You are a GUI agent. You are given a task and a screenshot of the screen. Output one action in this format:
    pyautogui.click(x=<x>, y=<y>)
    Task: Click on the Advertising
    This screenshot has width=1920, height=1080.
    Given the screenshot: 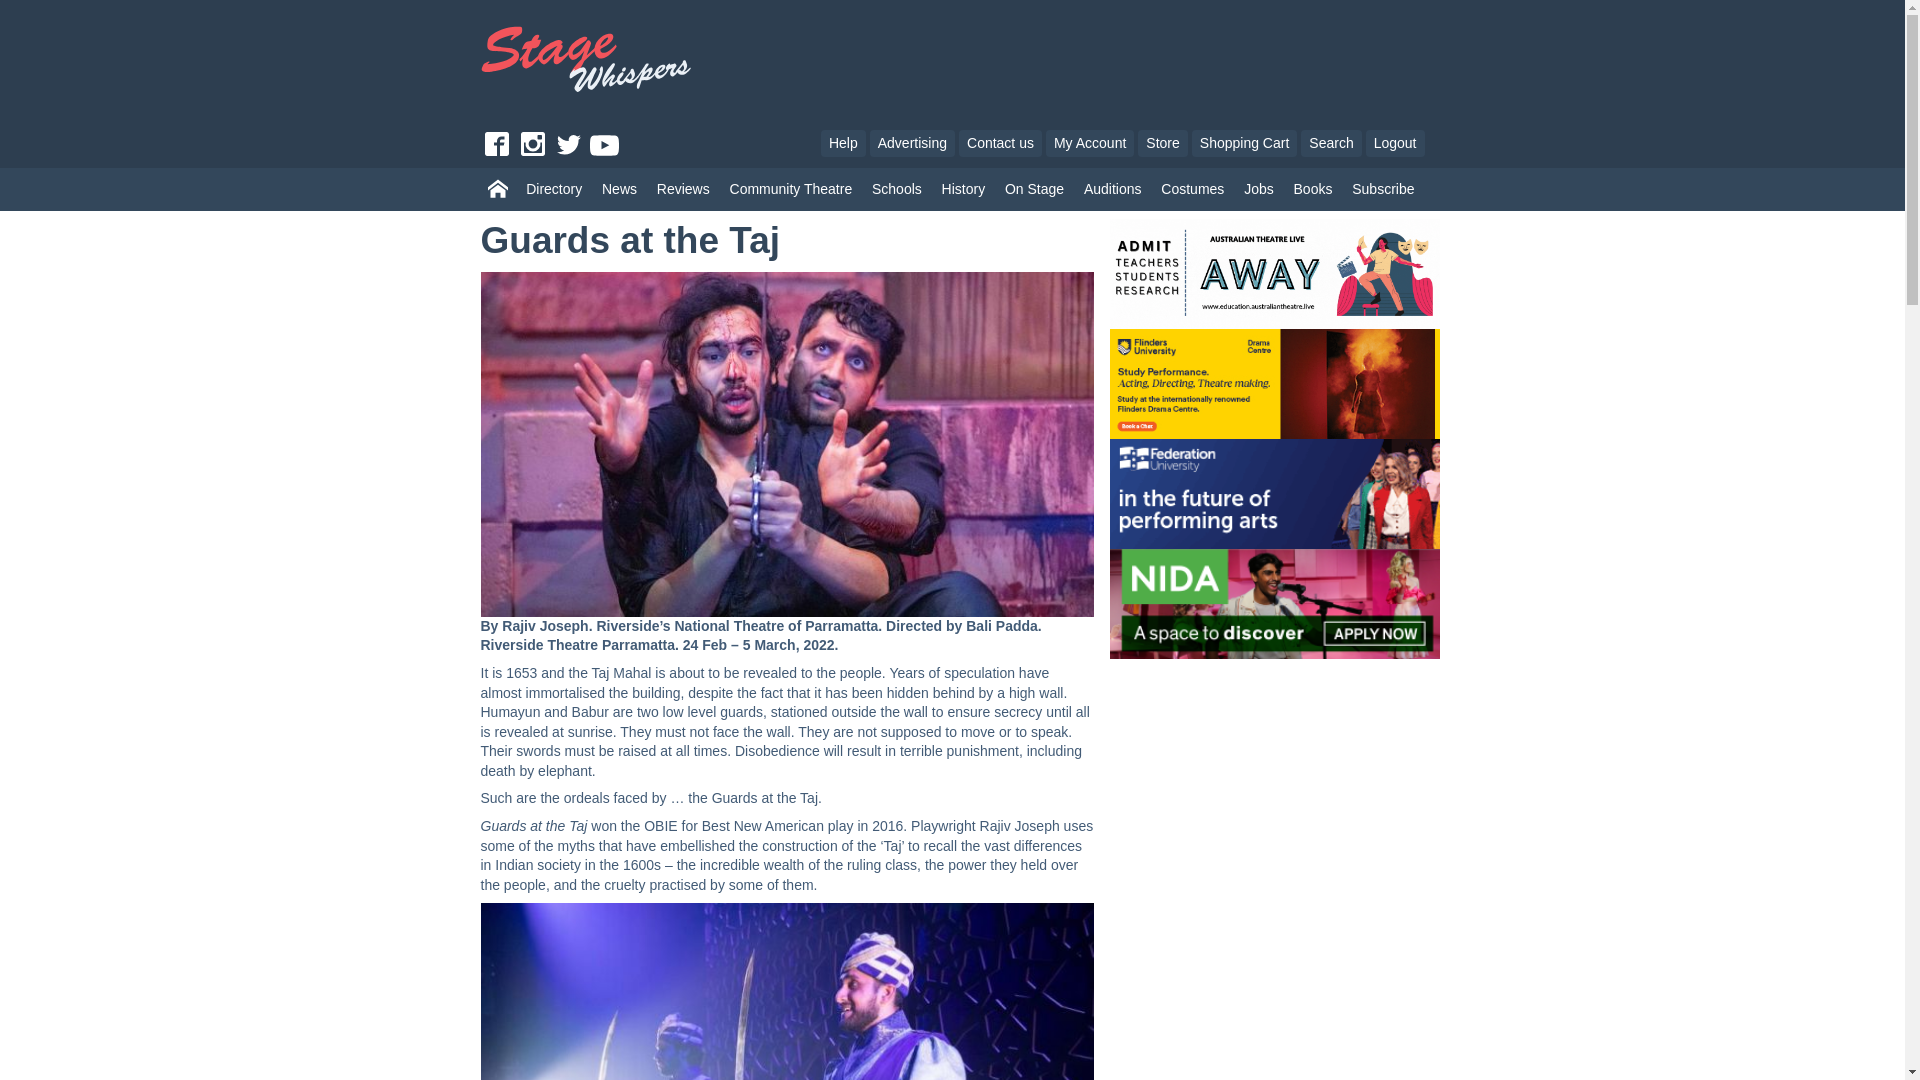 What is the action you would take?
    pyautogui.click(x=912, y=143)
    